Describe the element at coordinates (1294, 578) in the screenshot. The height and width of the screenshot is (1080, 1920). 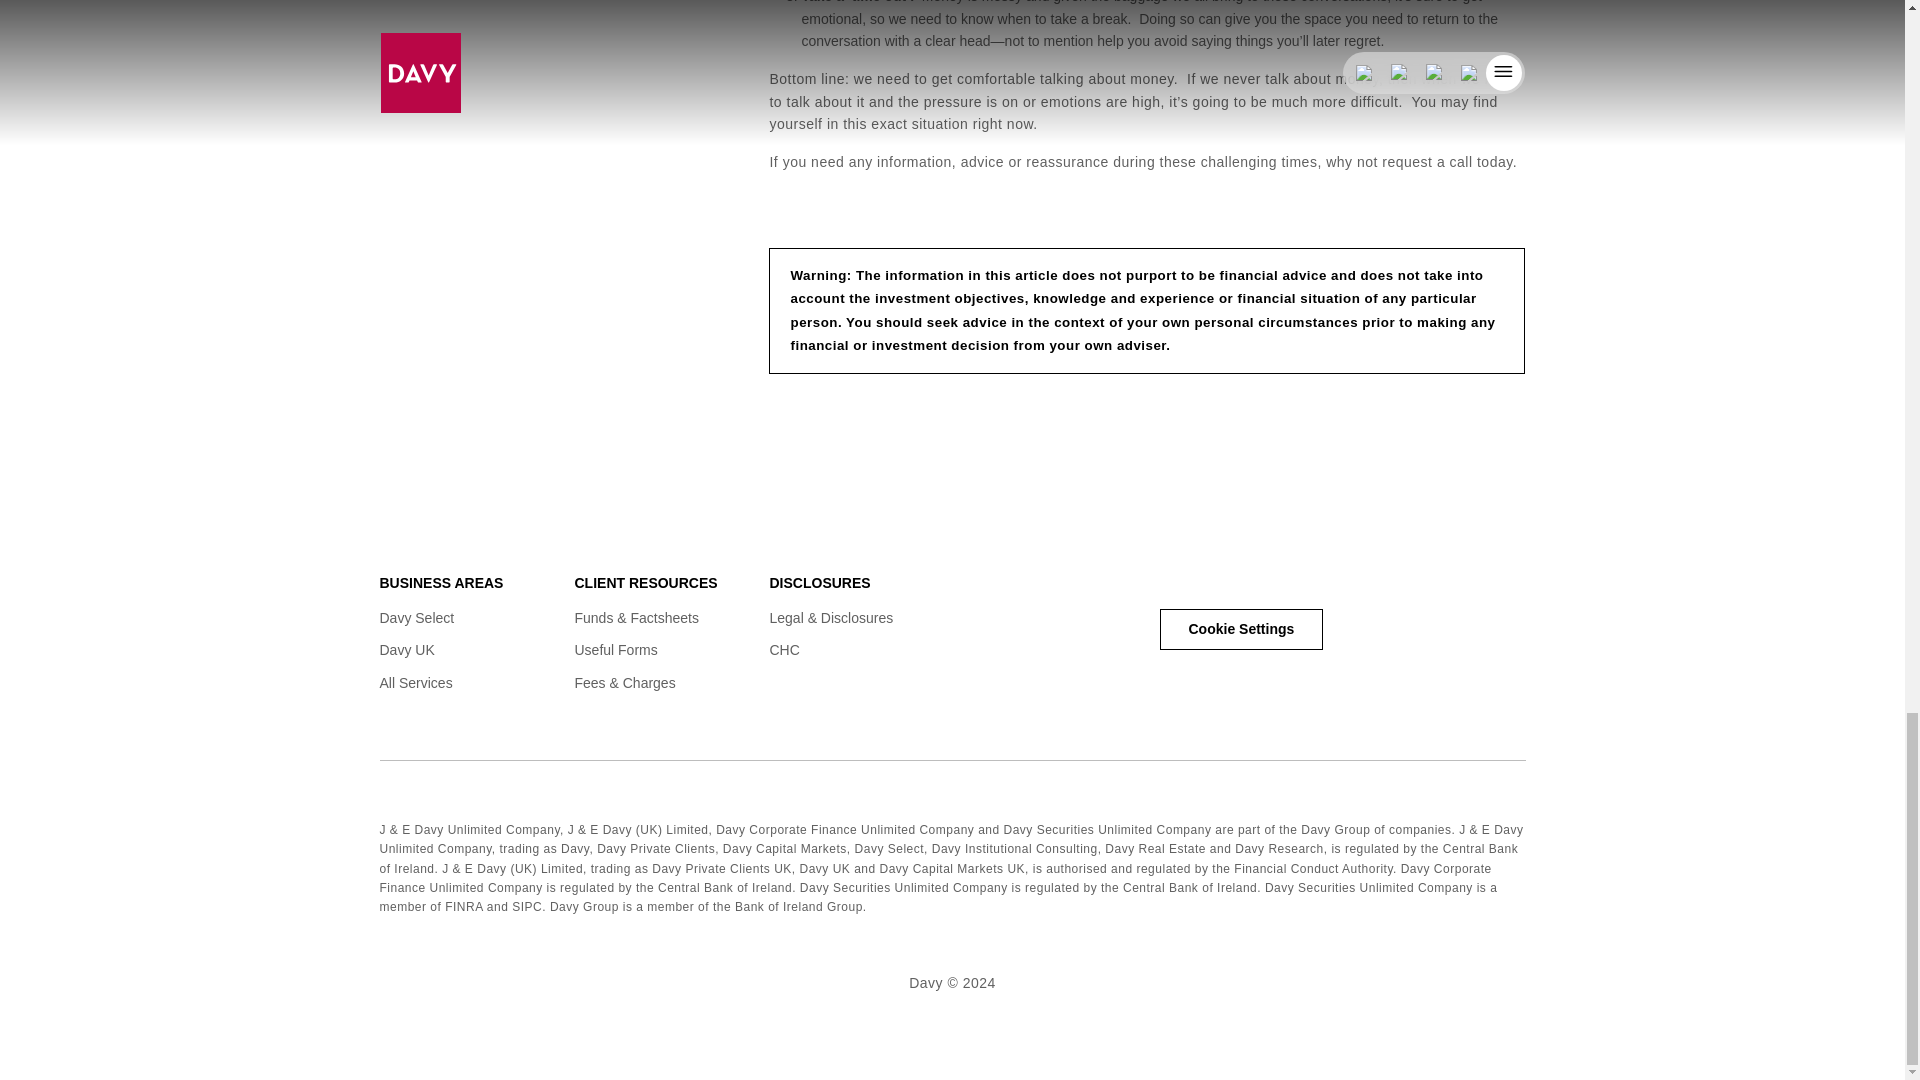
I see `Youtube` at that location.